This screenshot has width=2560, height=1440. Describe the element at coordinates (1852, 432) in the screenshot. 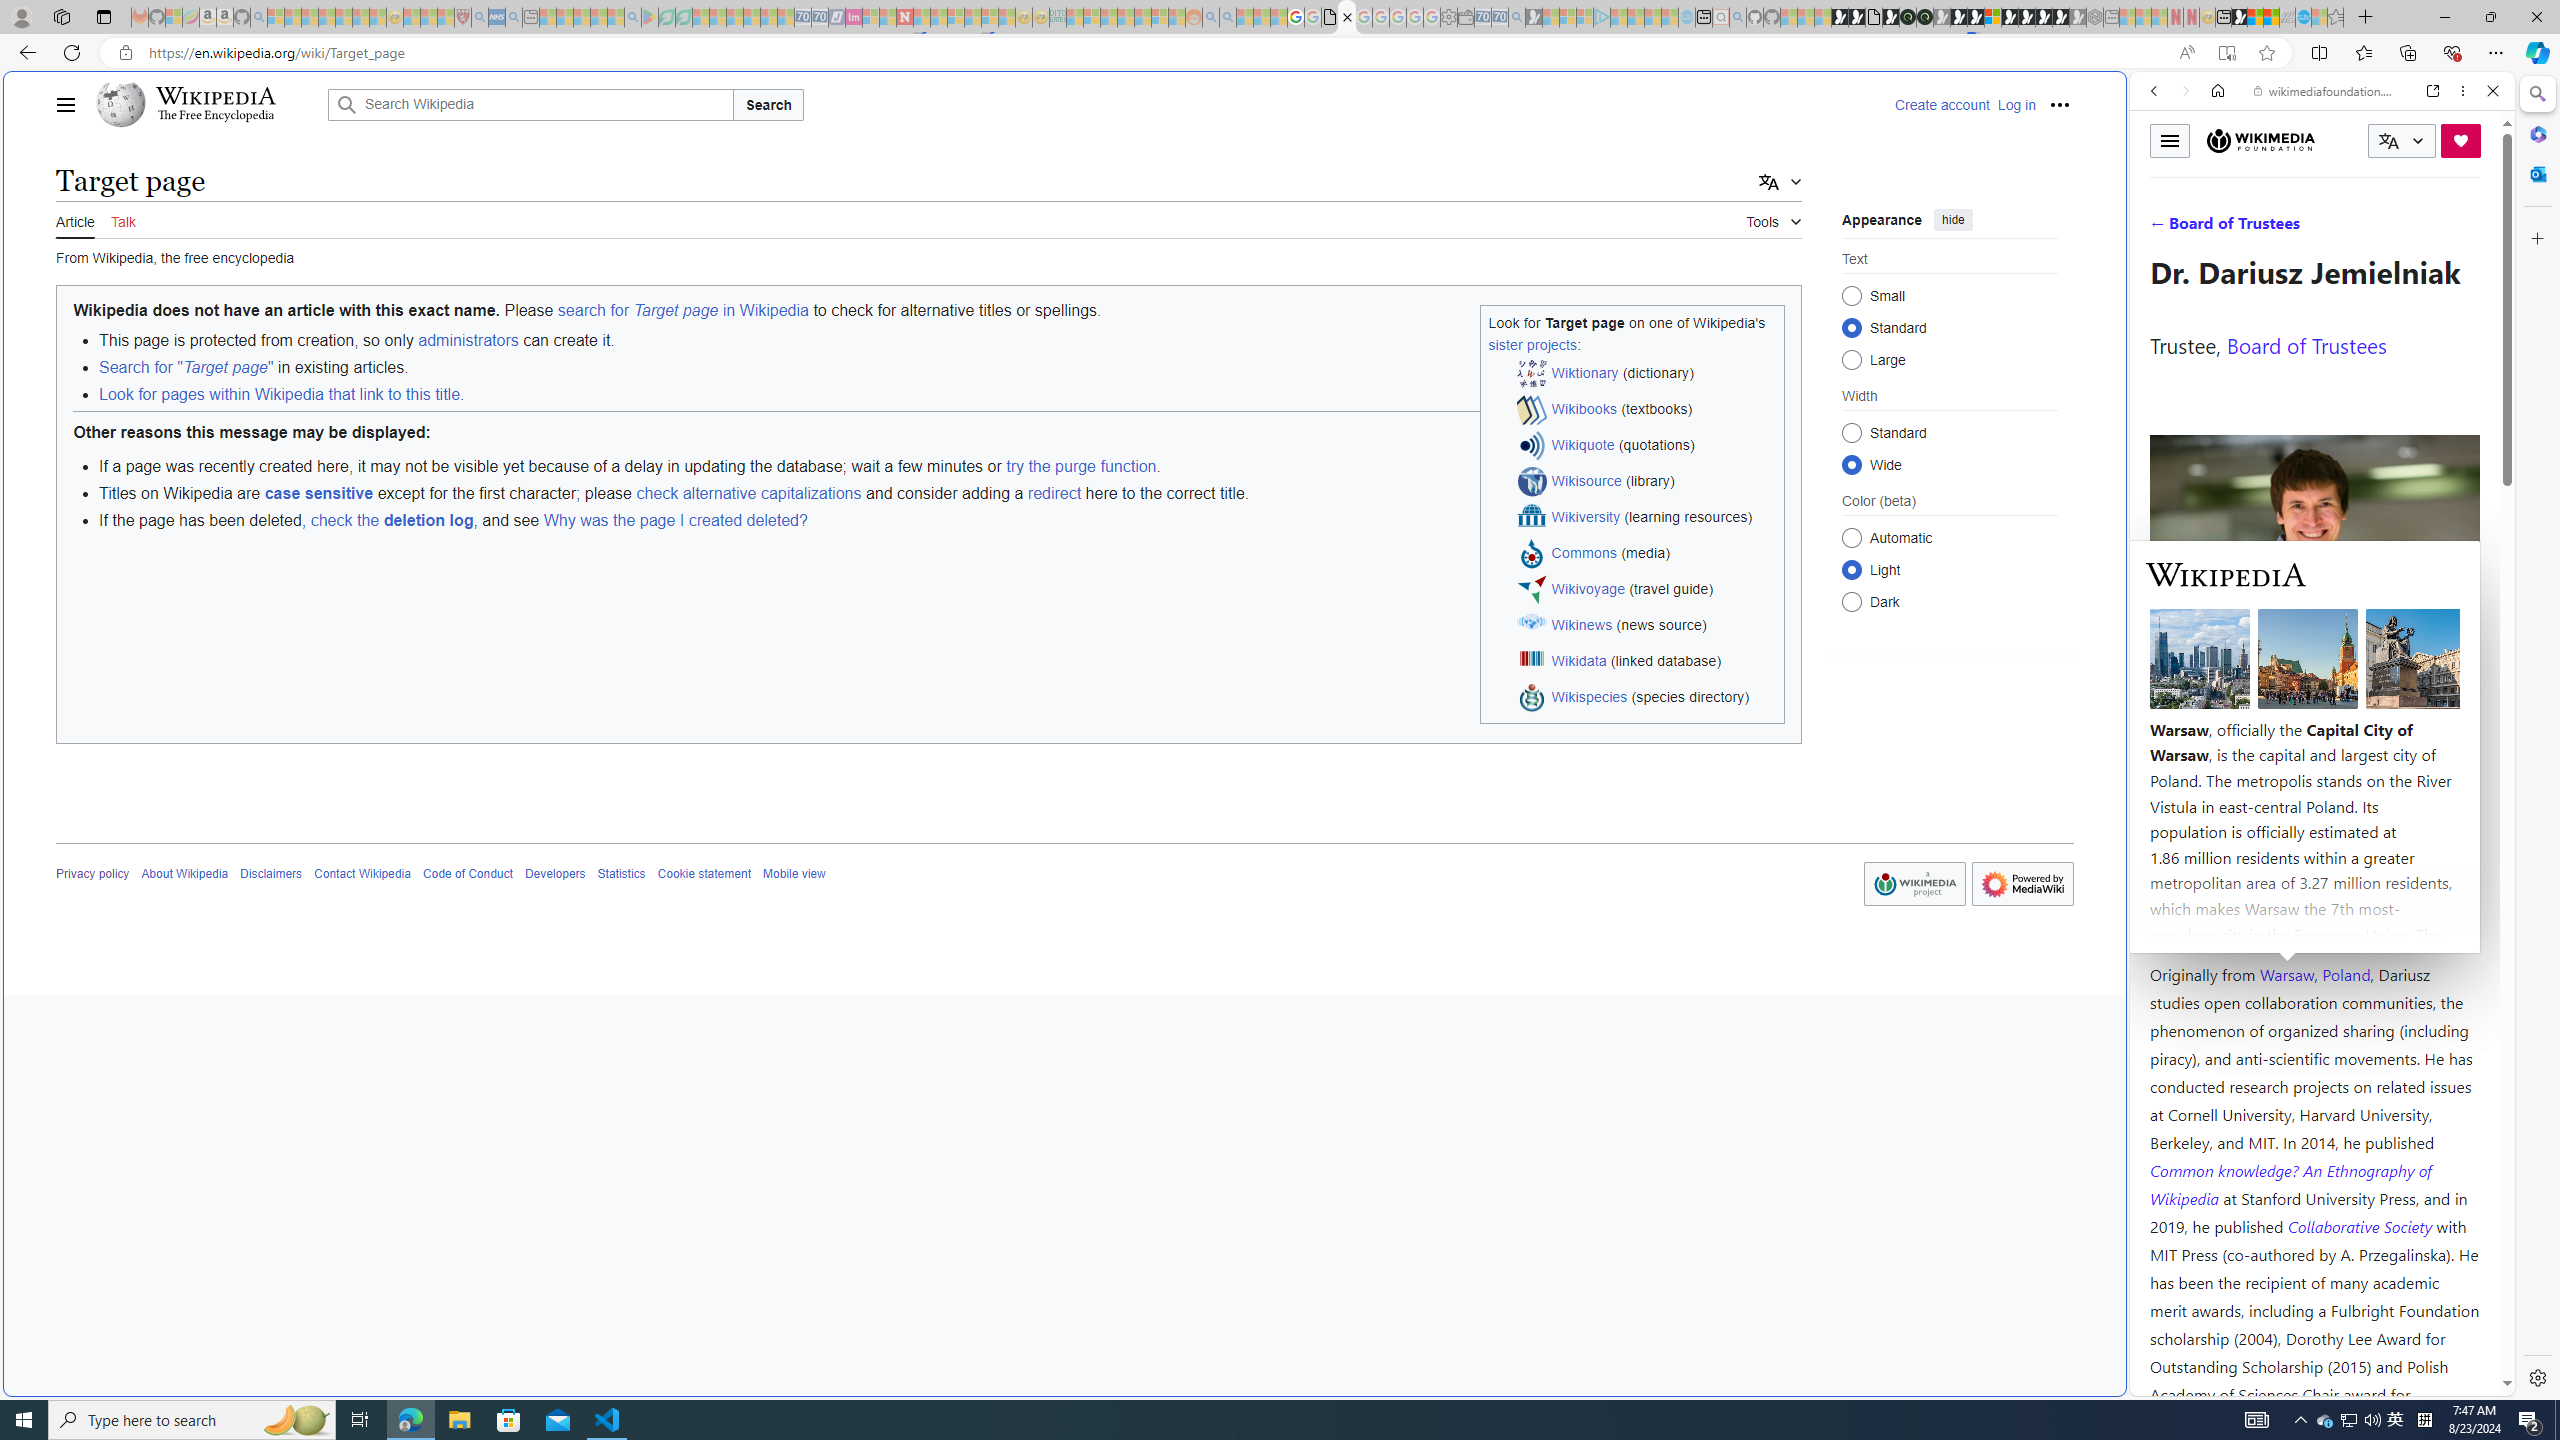

I see `Standard` at that location.